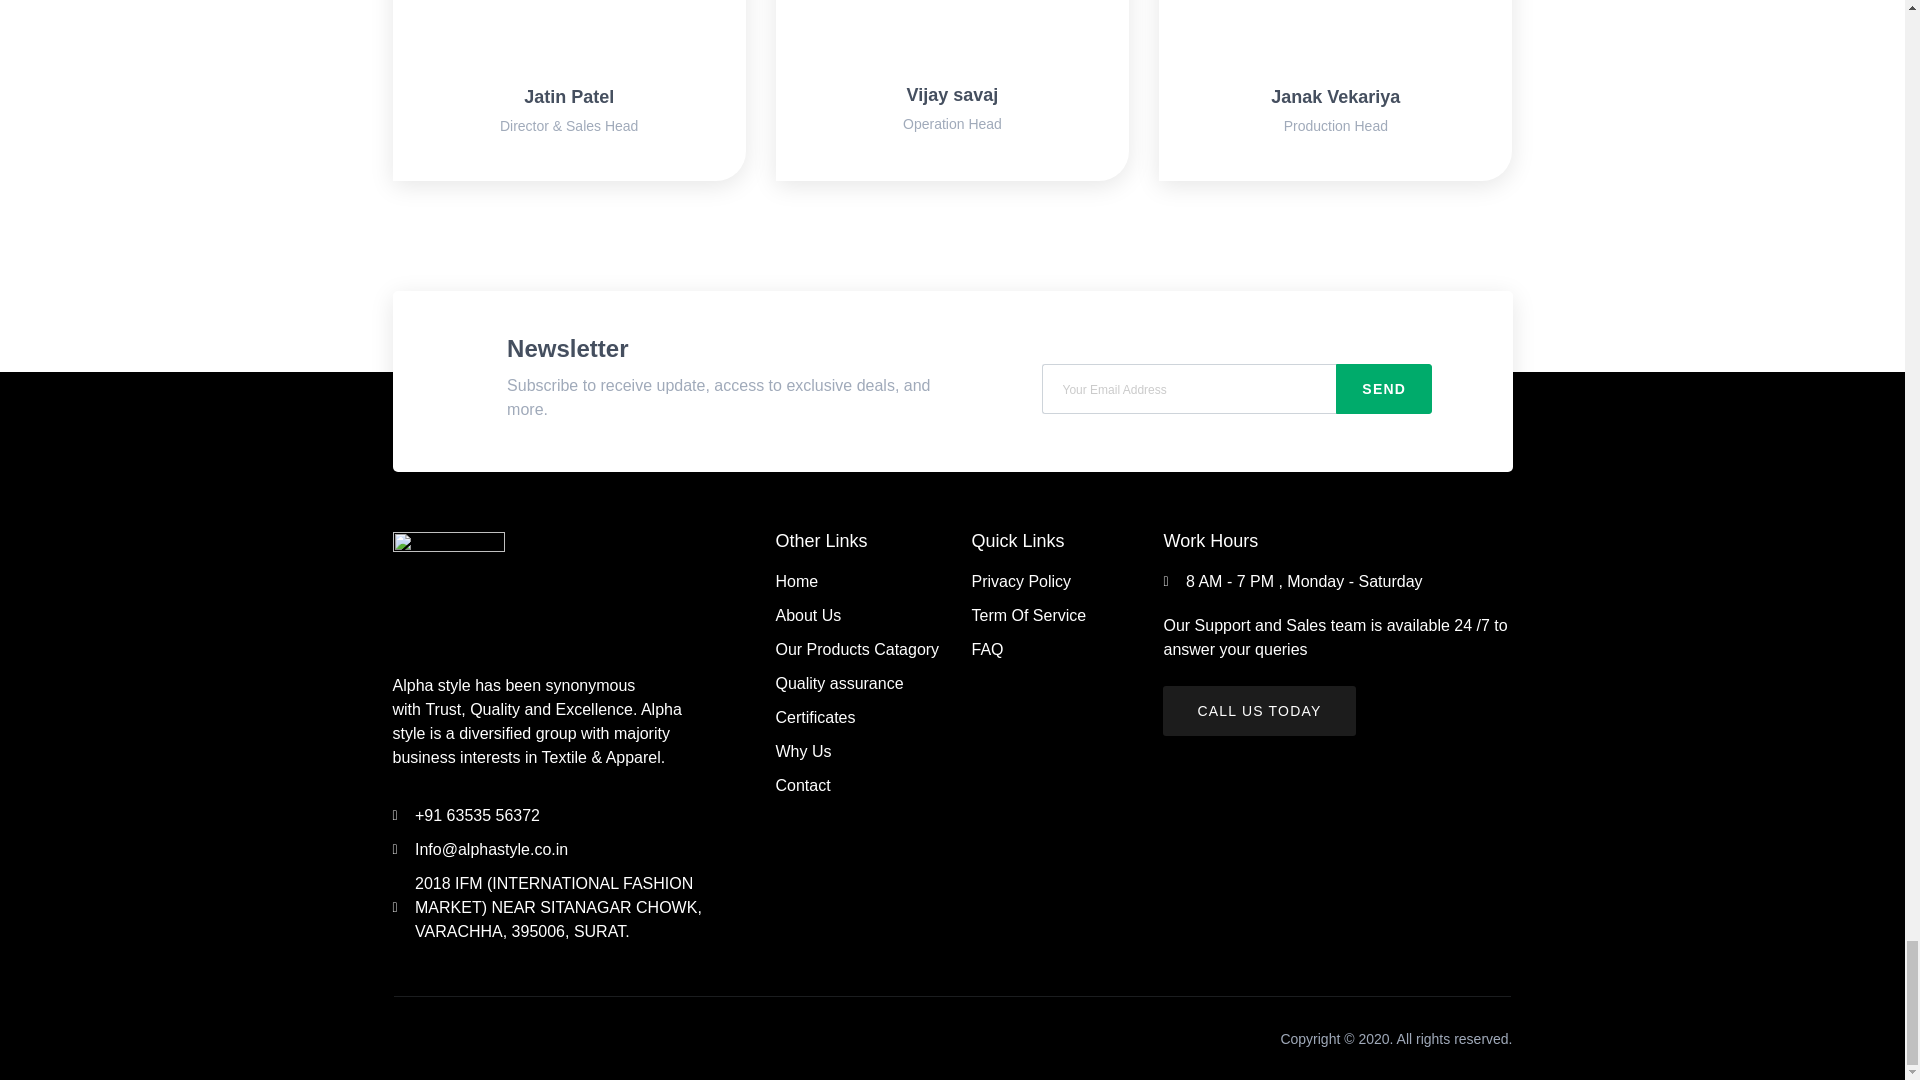 This screenshot has height=1080, width=1920. I want to click on Our Products Catagory, so click(862, 650).